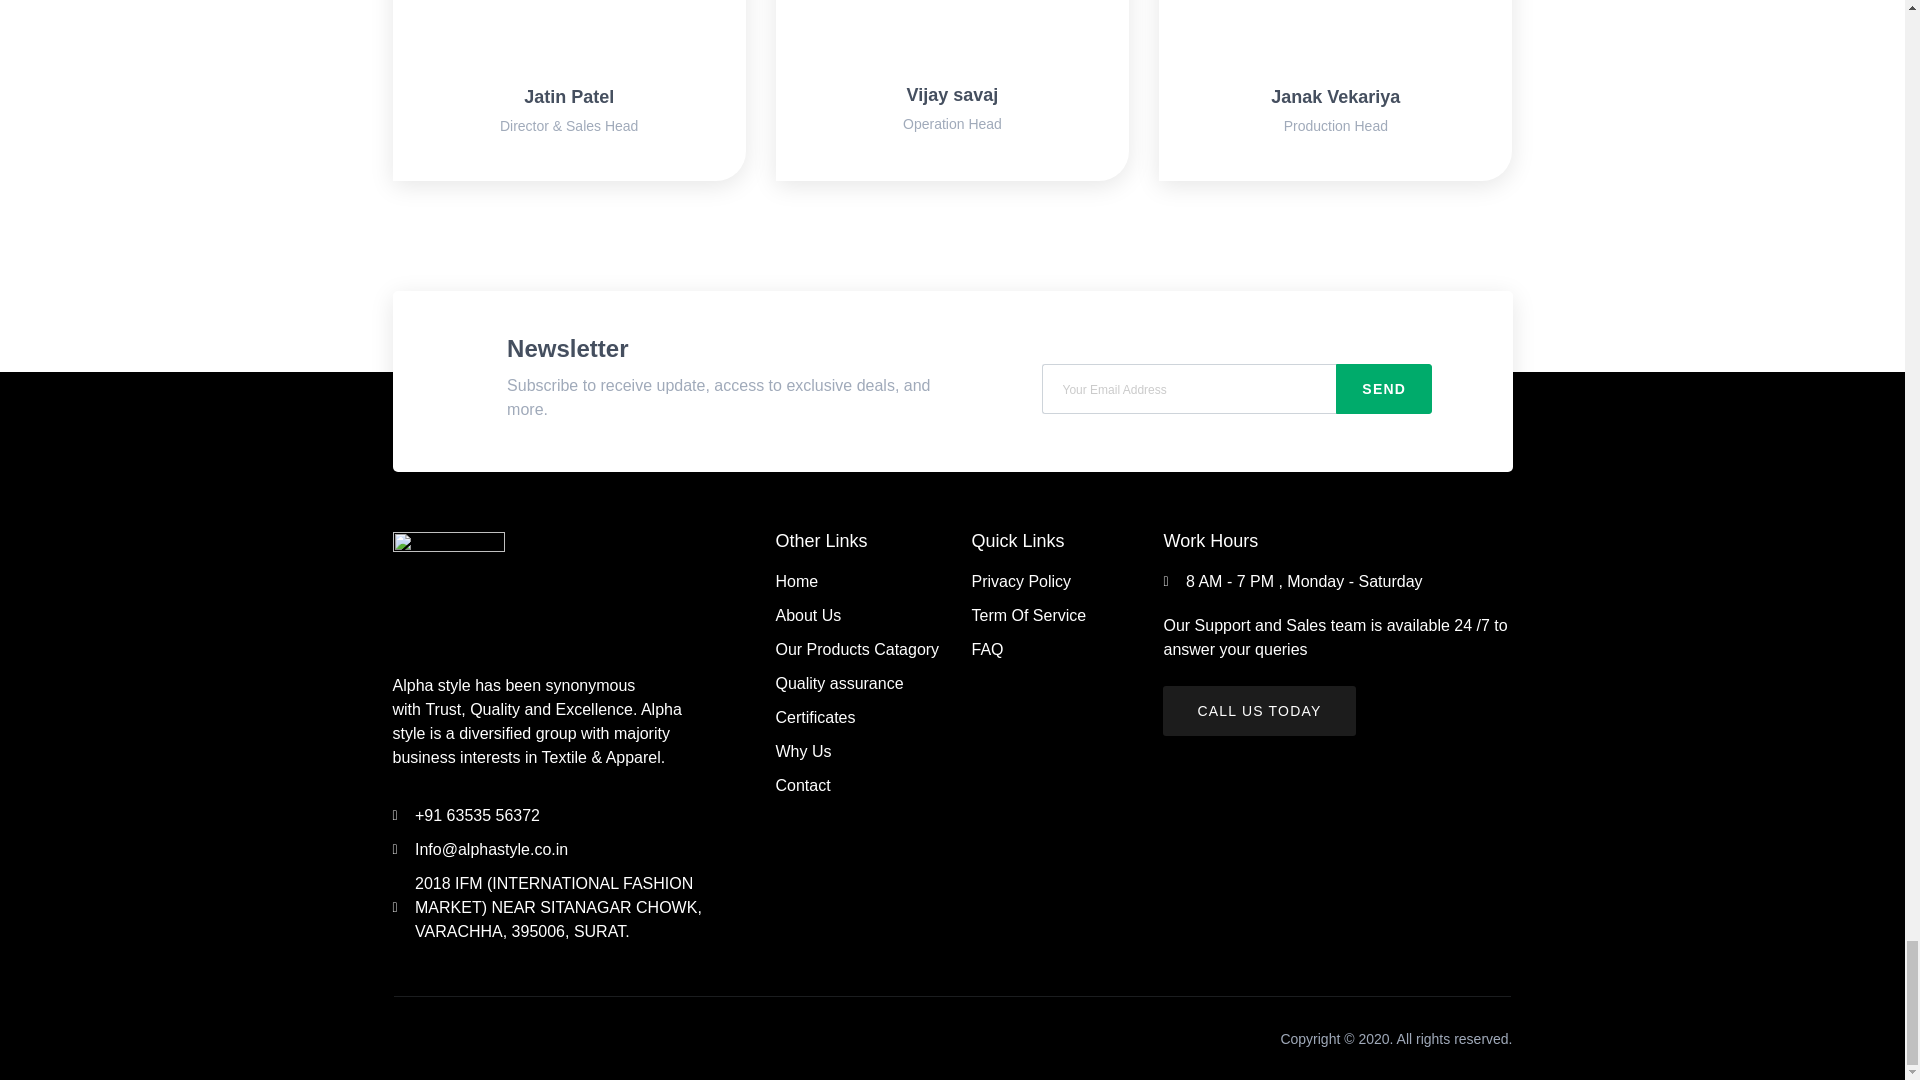 This screenshot has height=1080, width=1920. I want to click on Our Products Catagory, so click(862, 650).